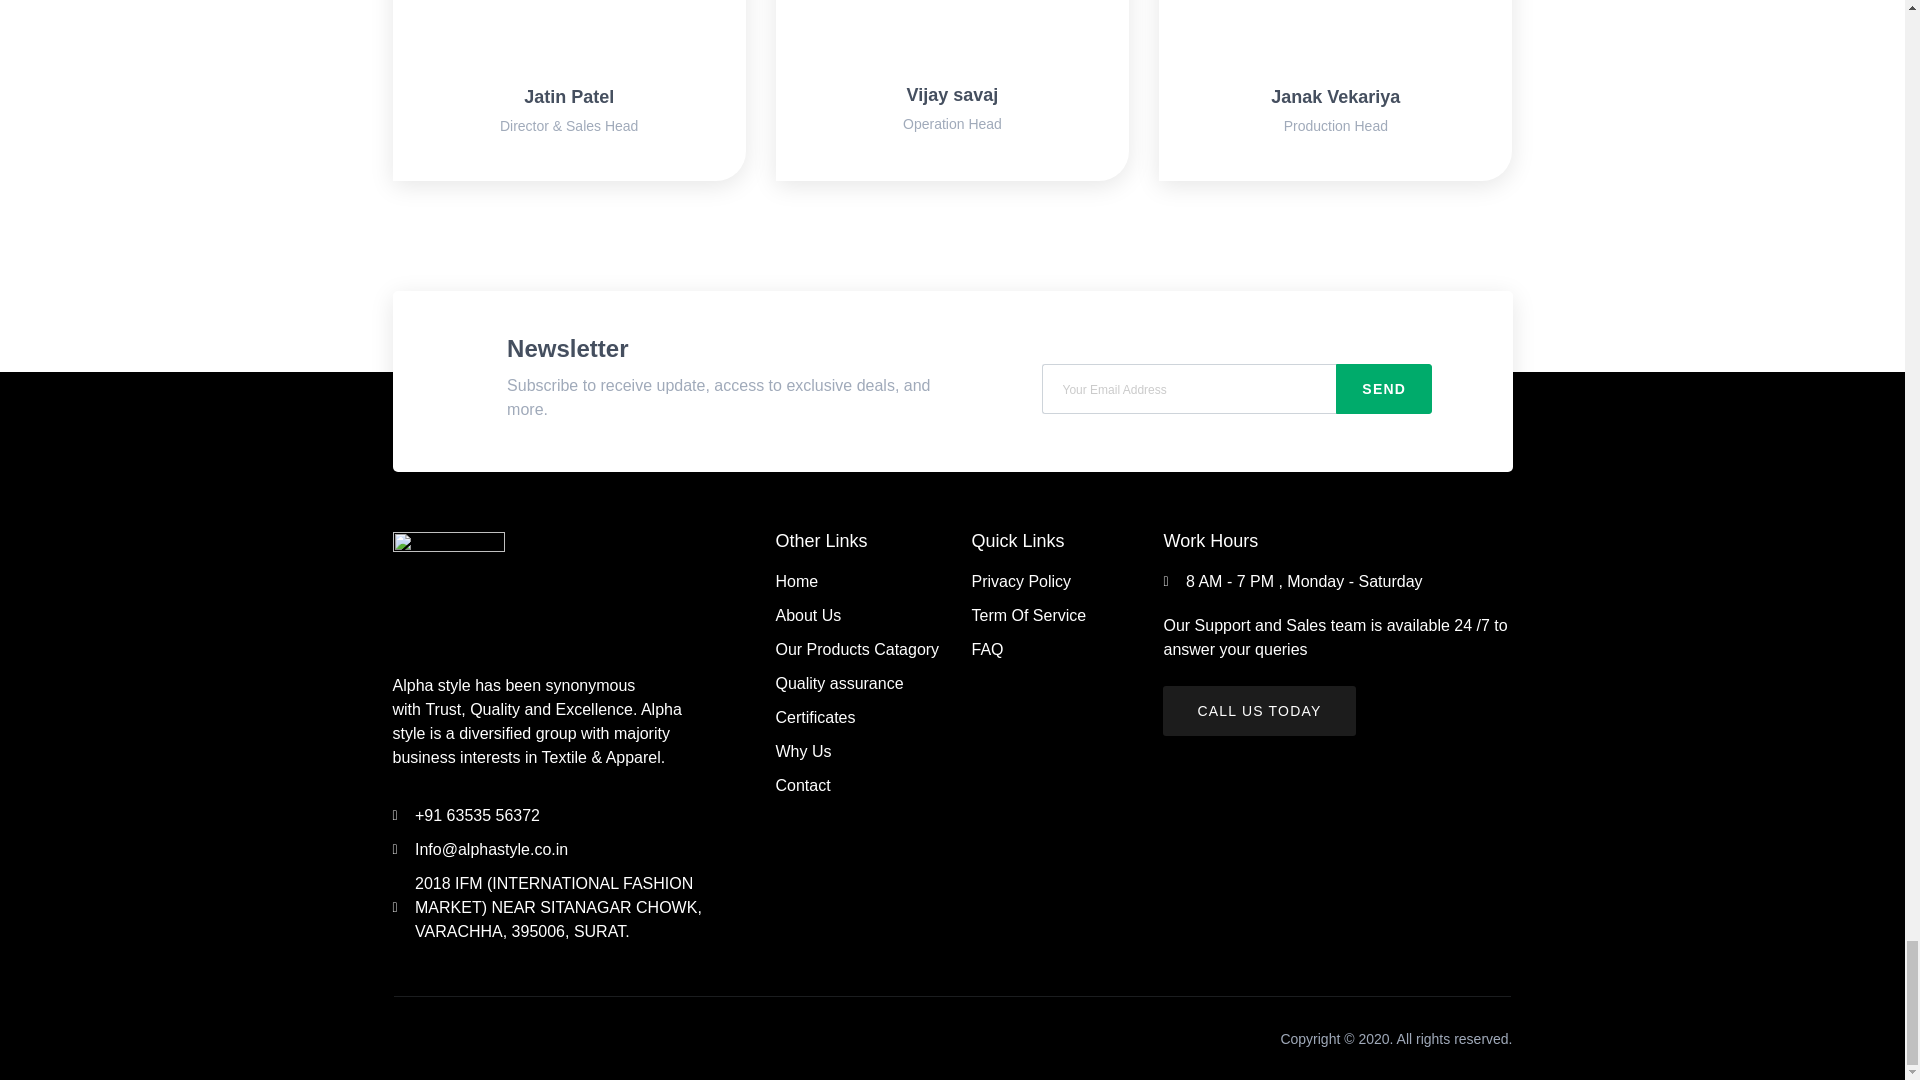 This screenshot has height=1080, width=1920. I want to click on Our Products Catagory, so click(862, 650).